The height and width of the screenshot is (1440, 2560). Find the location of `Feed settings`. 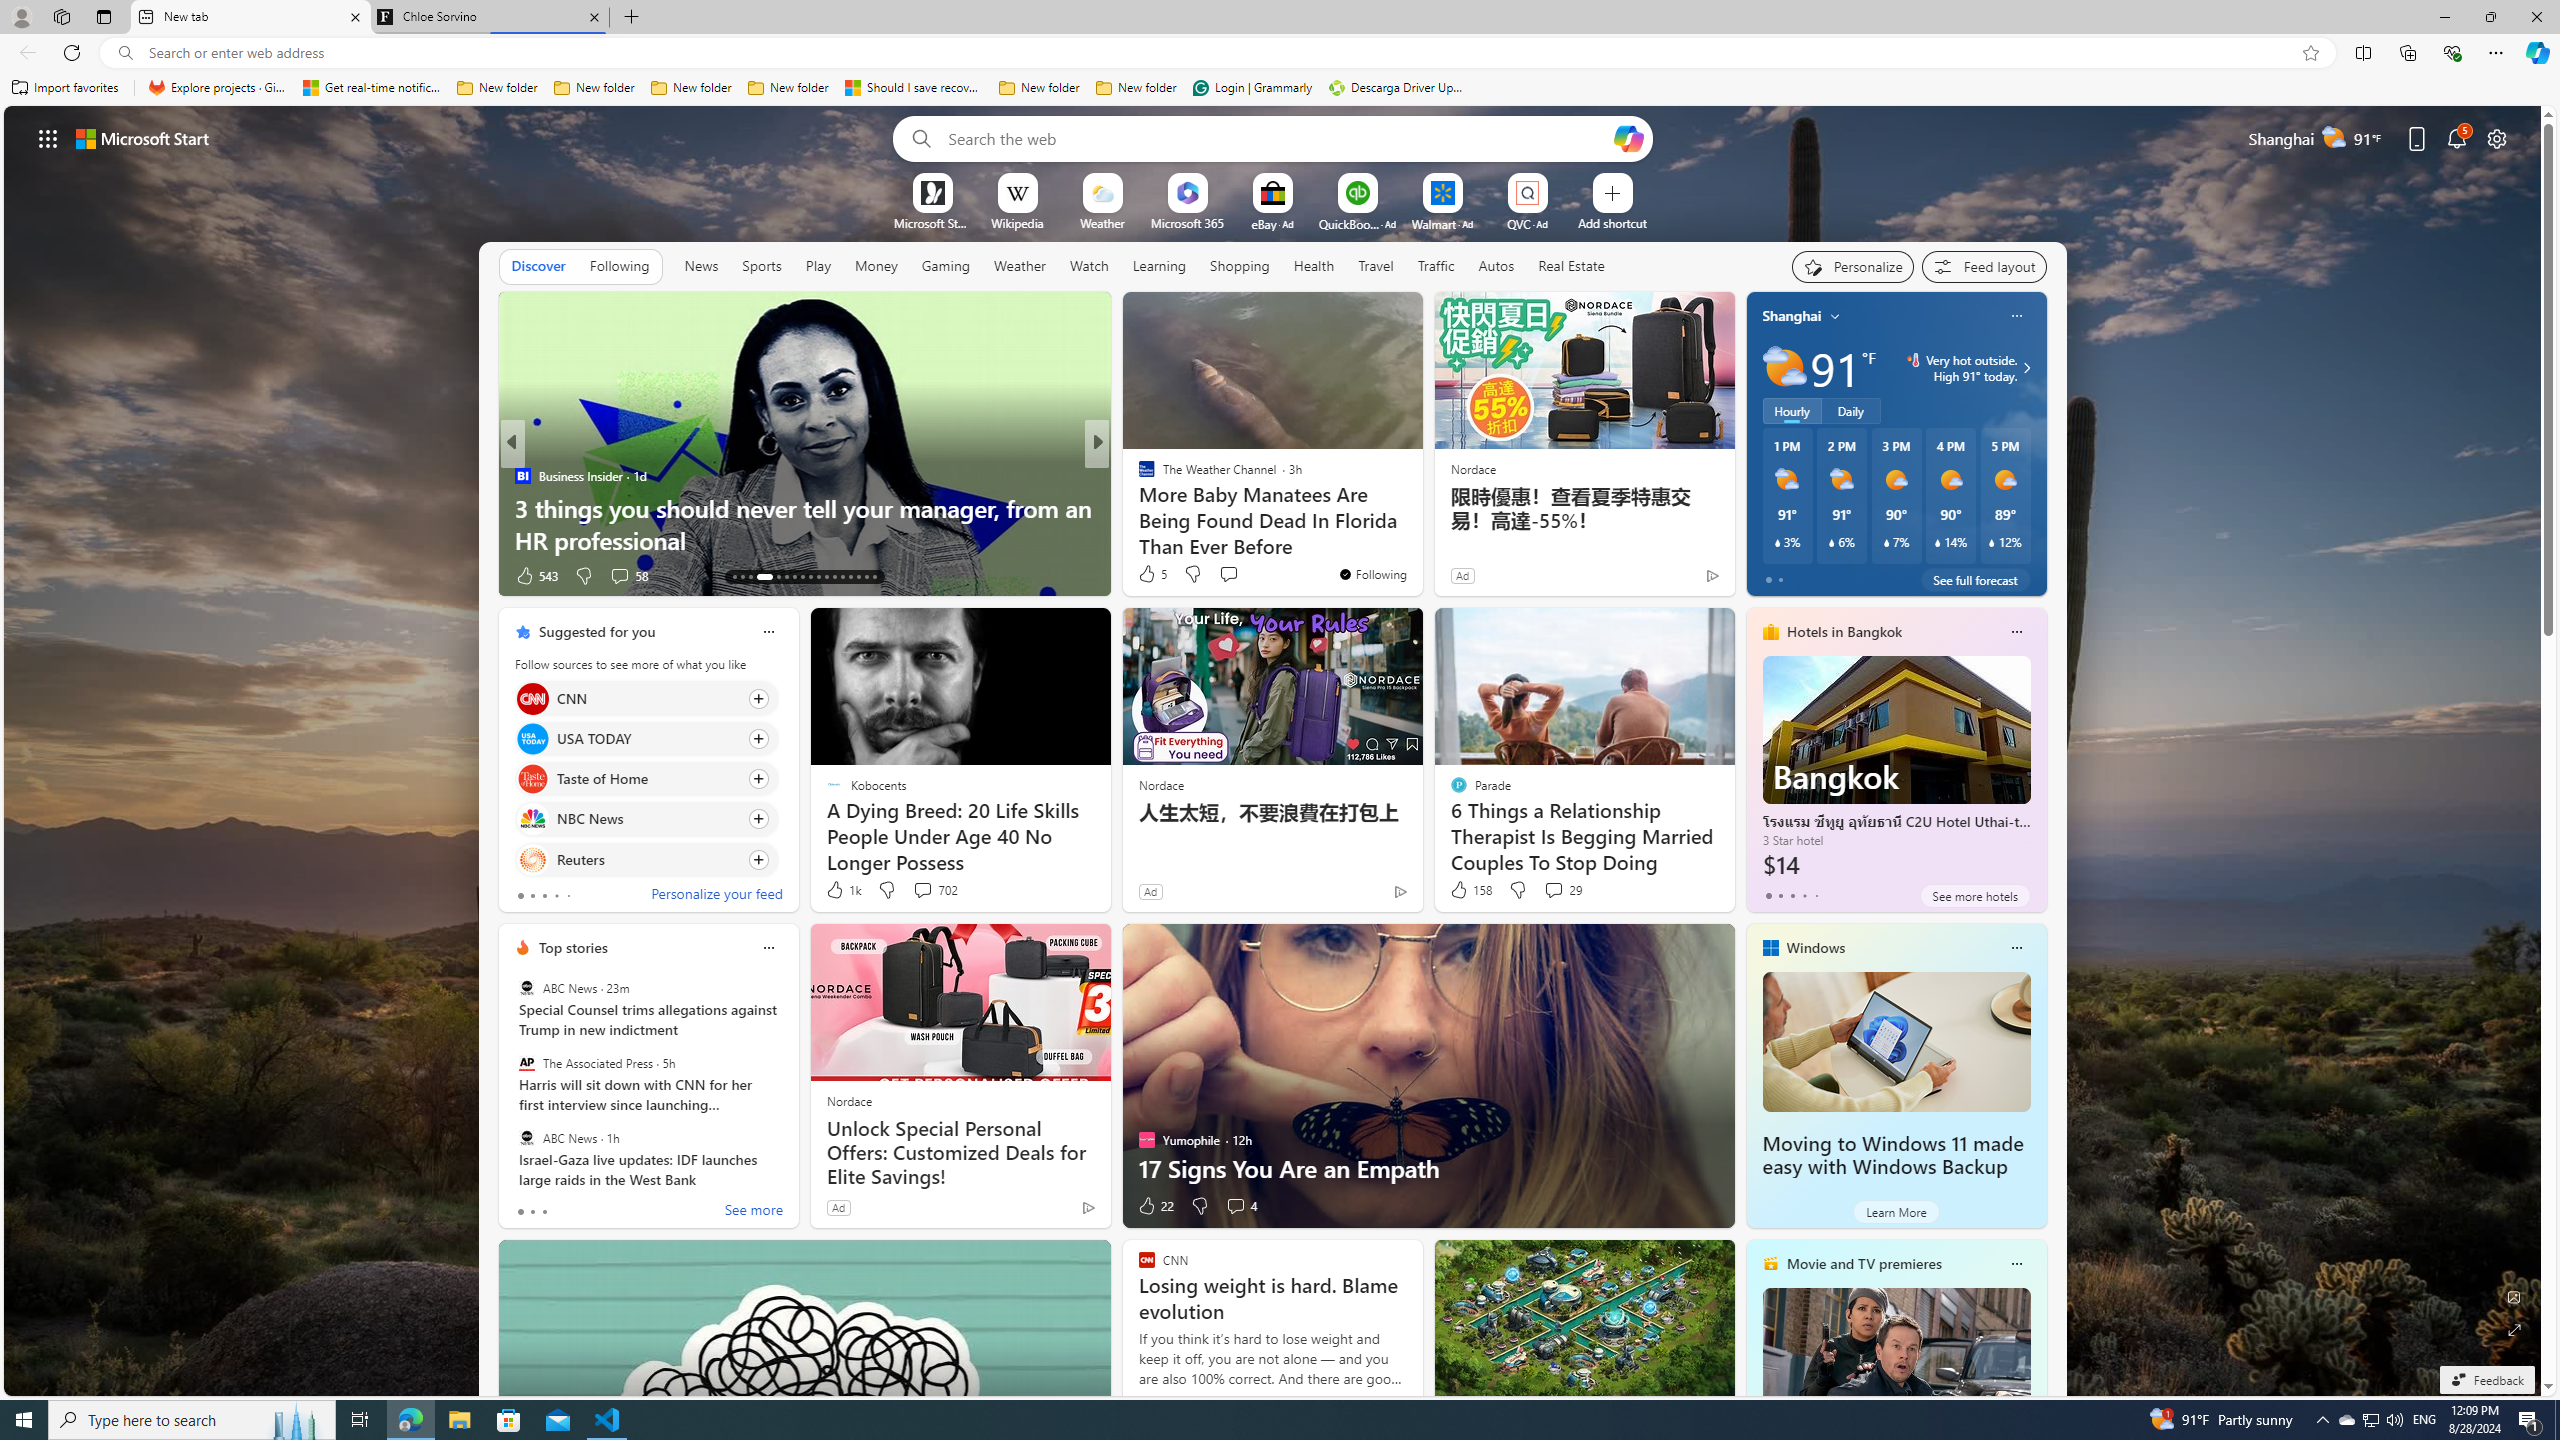

Feed settings is located at coordinates (1984, 266).